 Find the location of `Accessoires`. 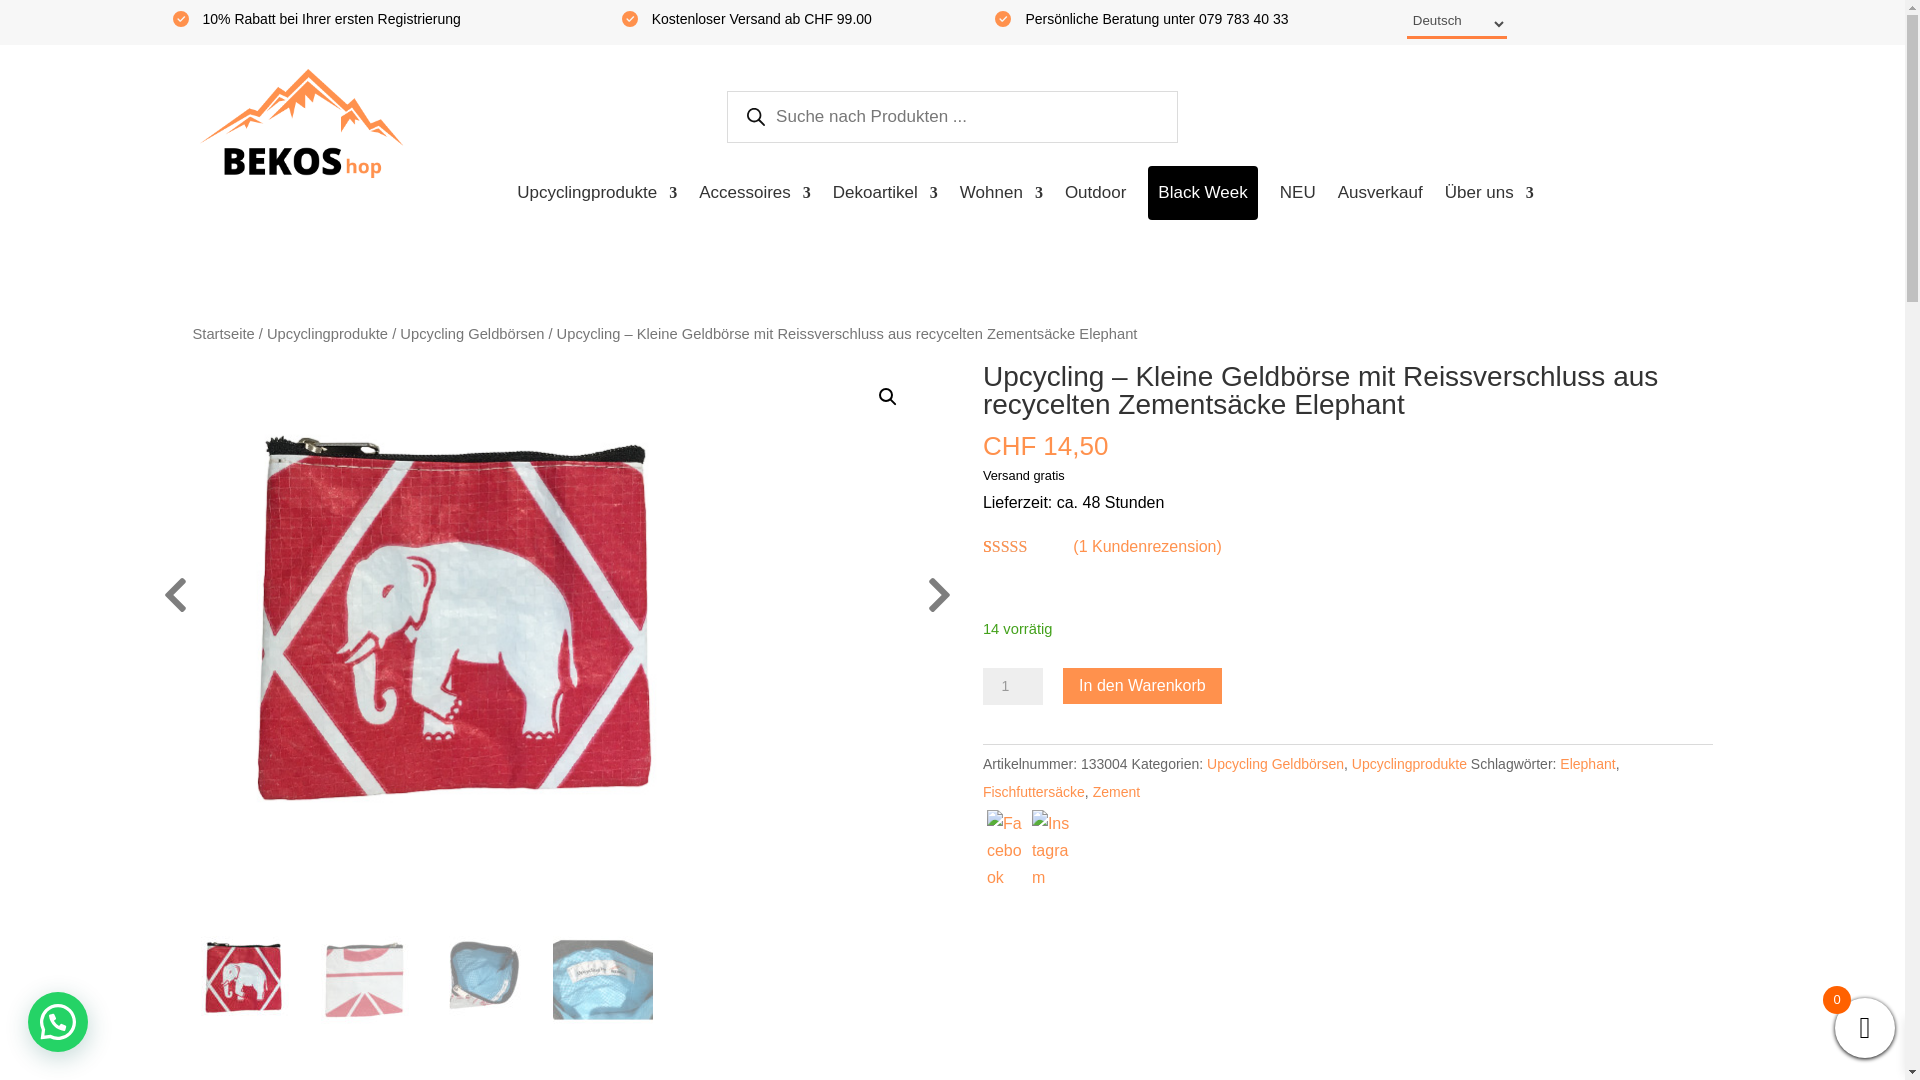

Accessoires is located at coordinates (755, 193).